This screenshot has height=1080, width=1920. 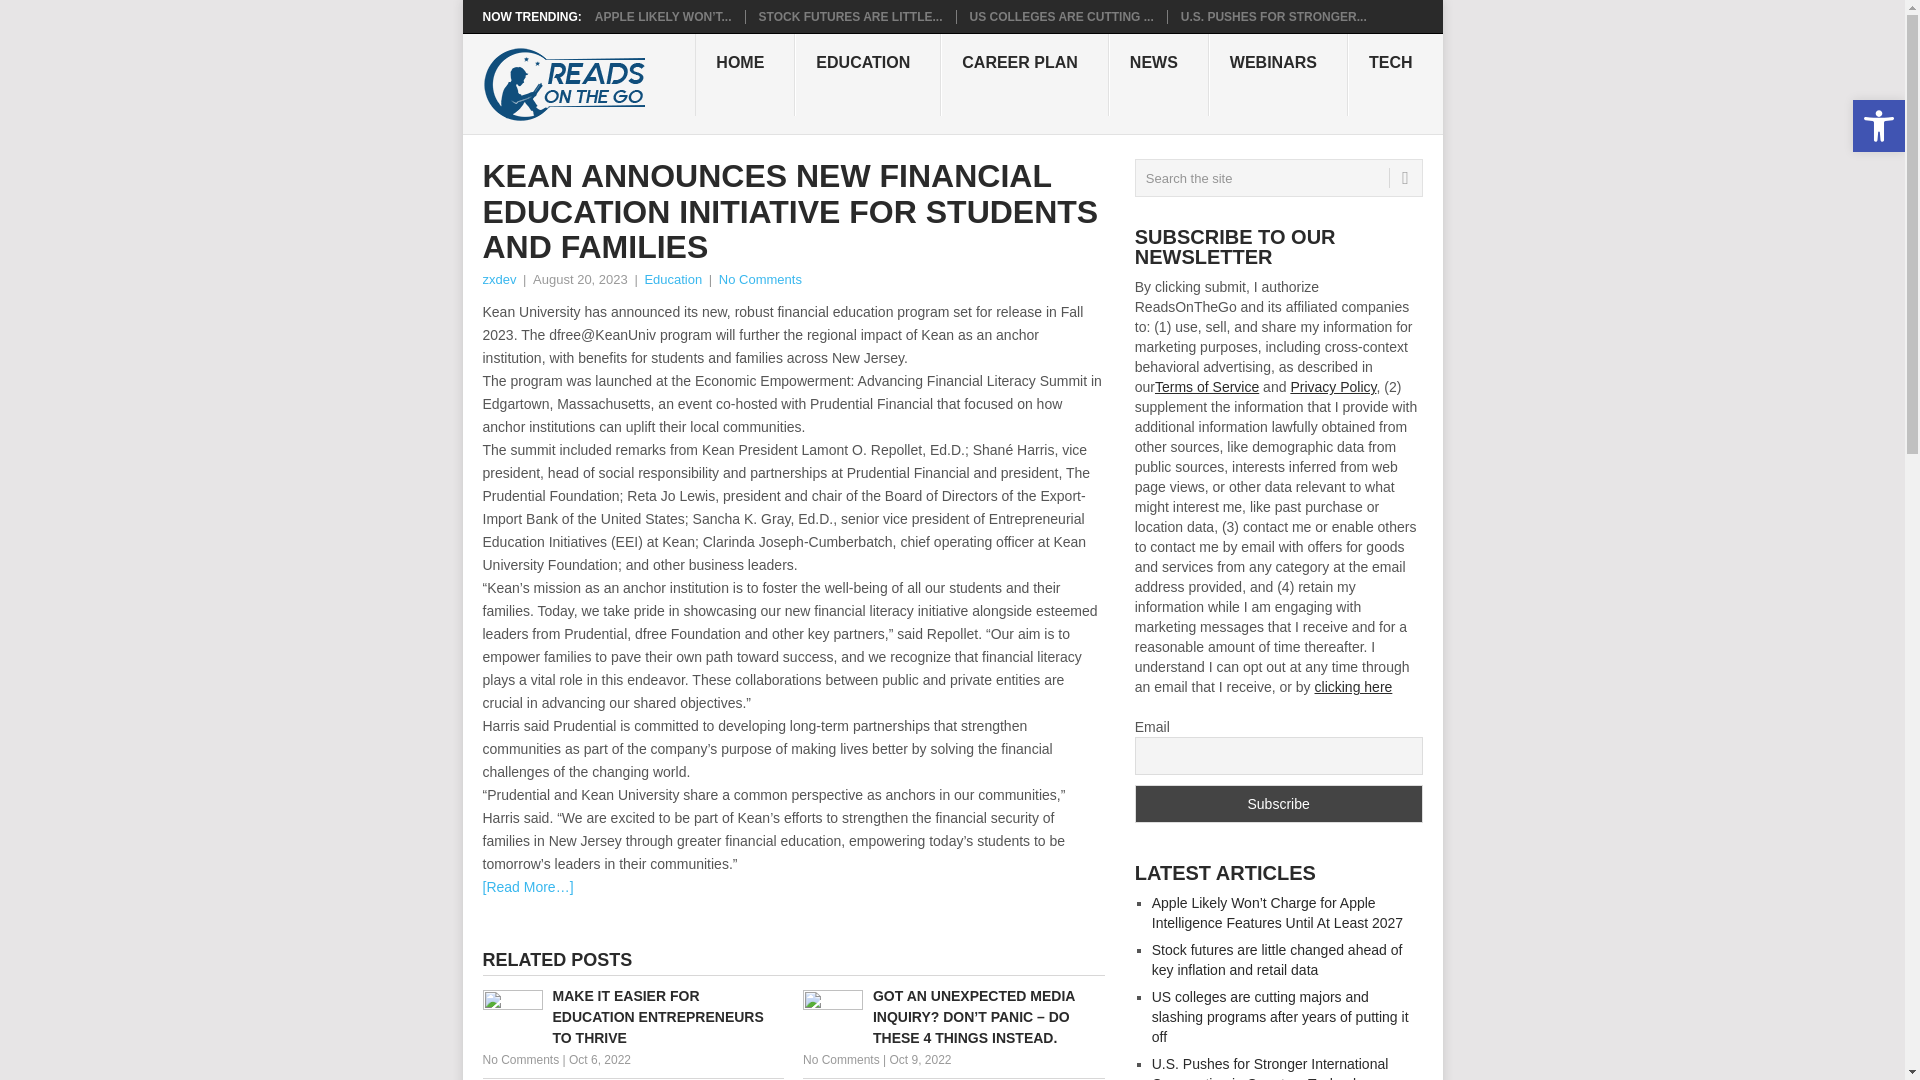 I want to click on Make it easier for education entrepreneurs to thrive, so click(x=632, y=1017).